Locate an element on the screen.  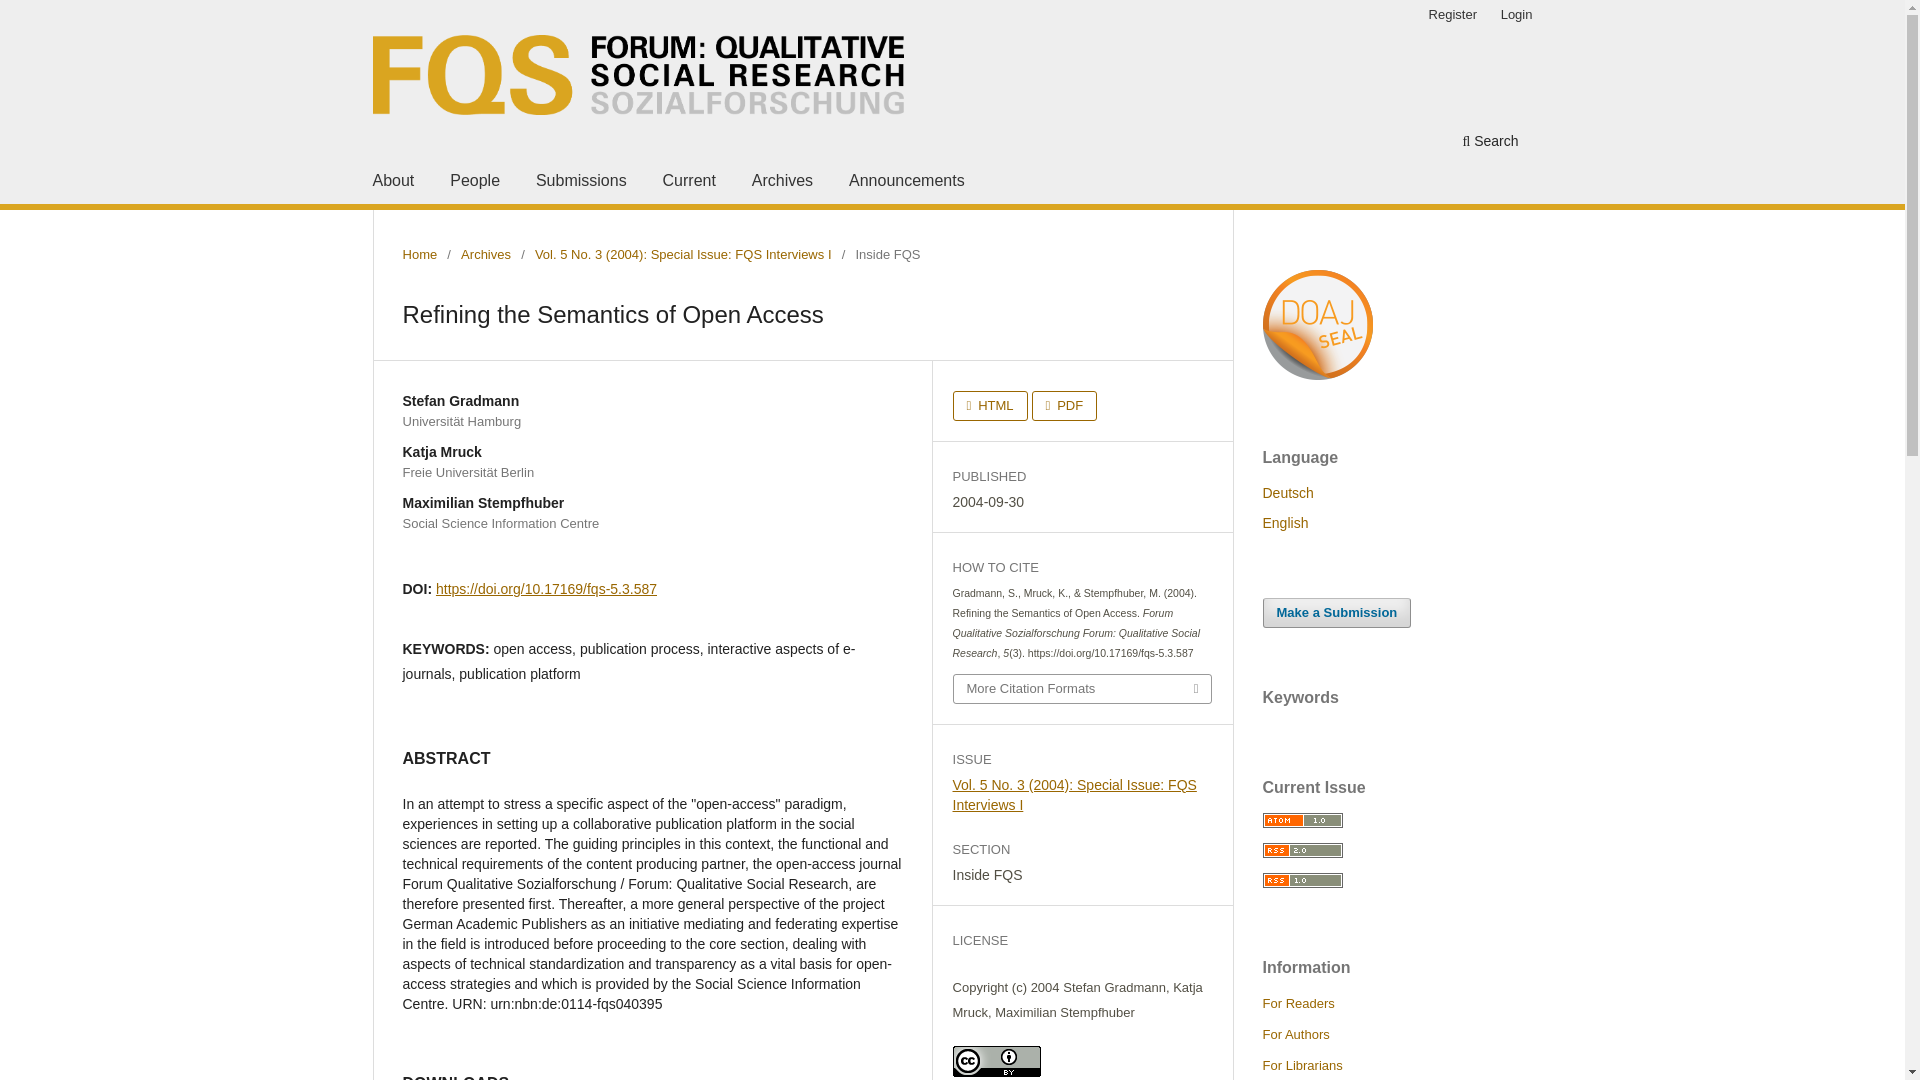
HTML is located at coordinates (990, 406).